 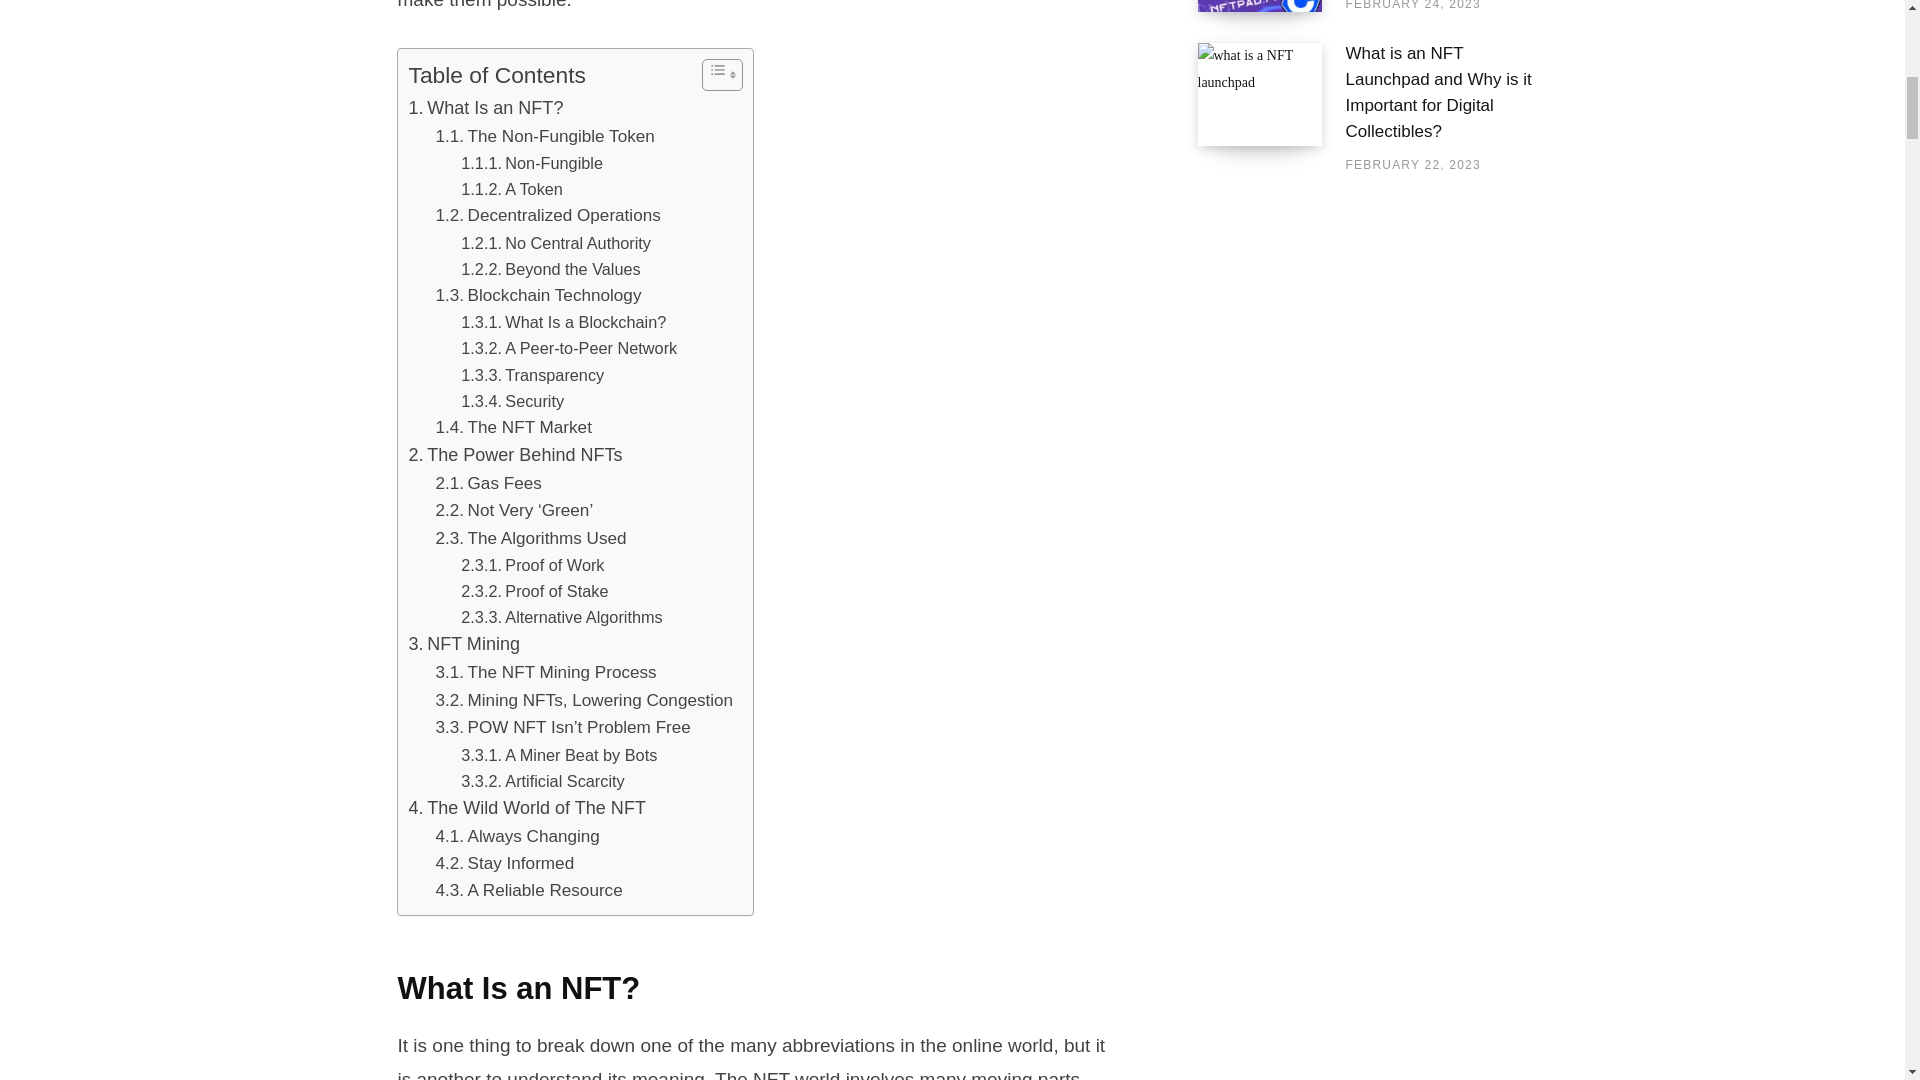 I want to click on Beyond the Values, so click(x=550, y=268).